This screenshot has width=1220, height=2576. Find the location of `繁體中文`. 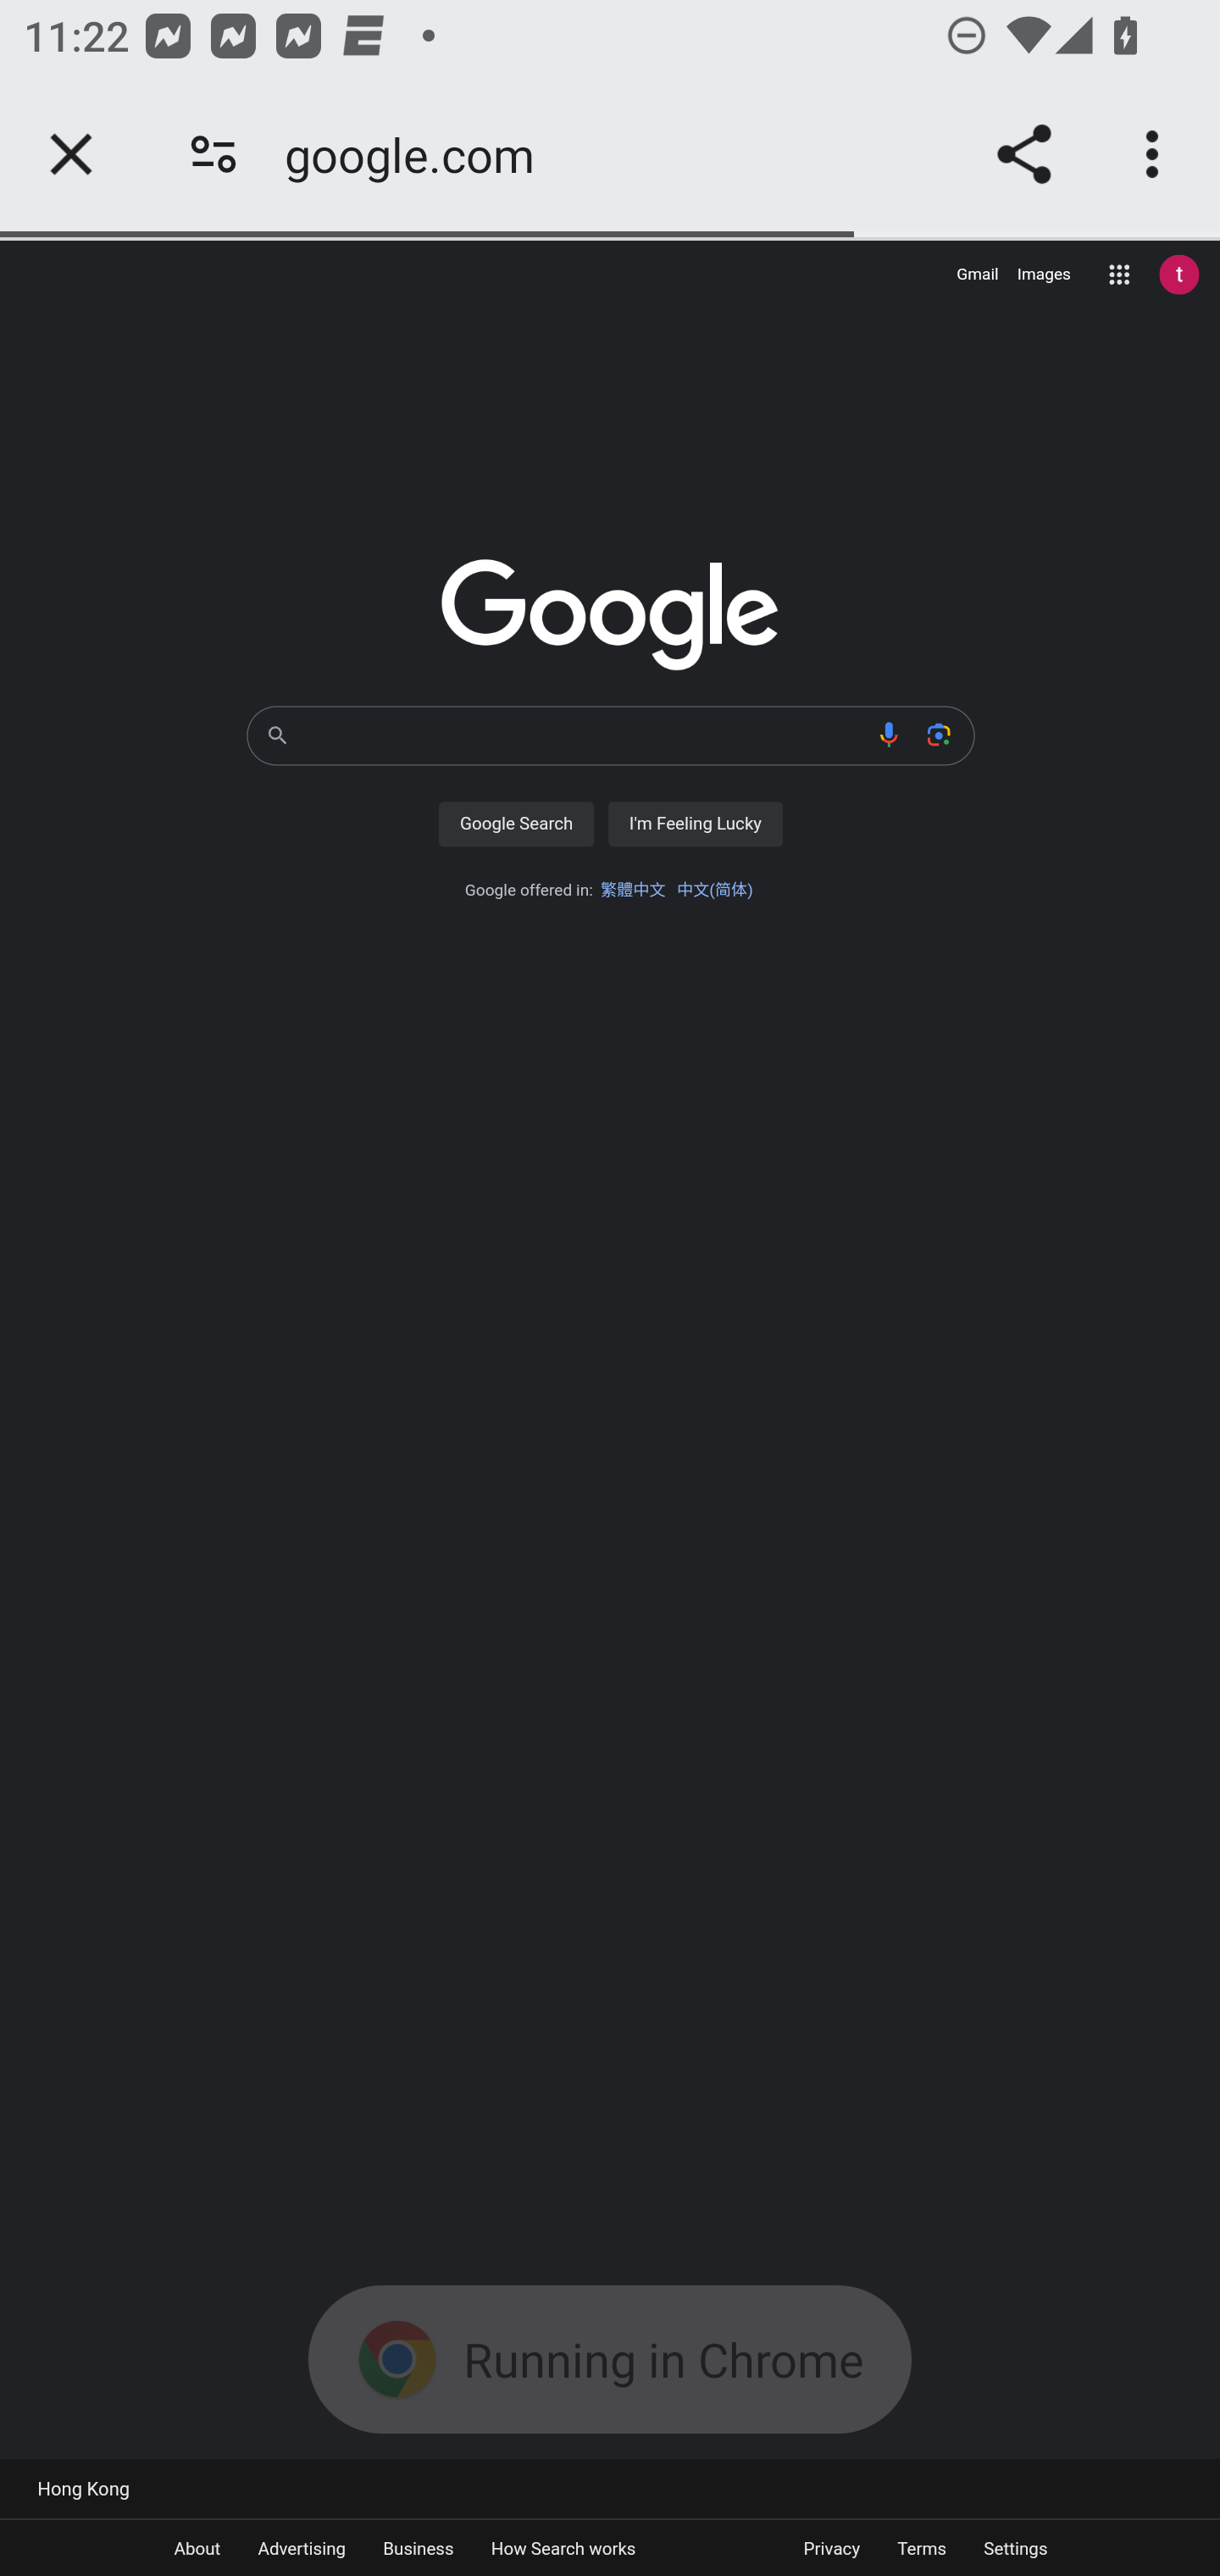

繁體中文 is located at coordinates (632, 890).